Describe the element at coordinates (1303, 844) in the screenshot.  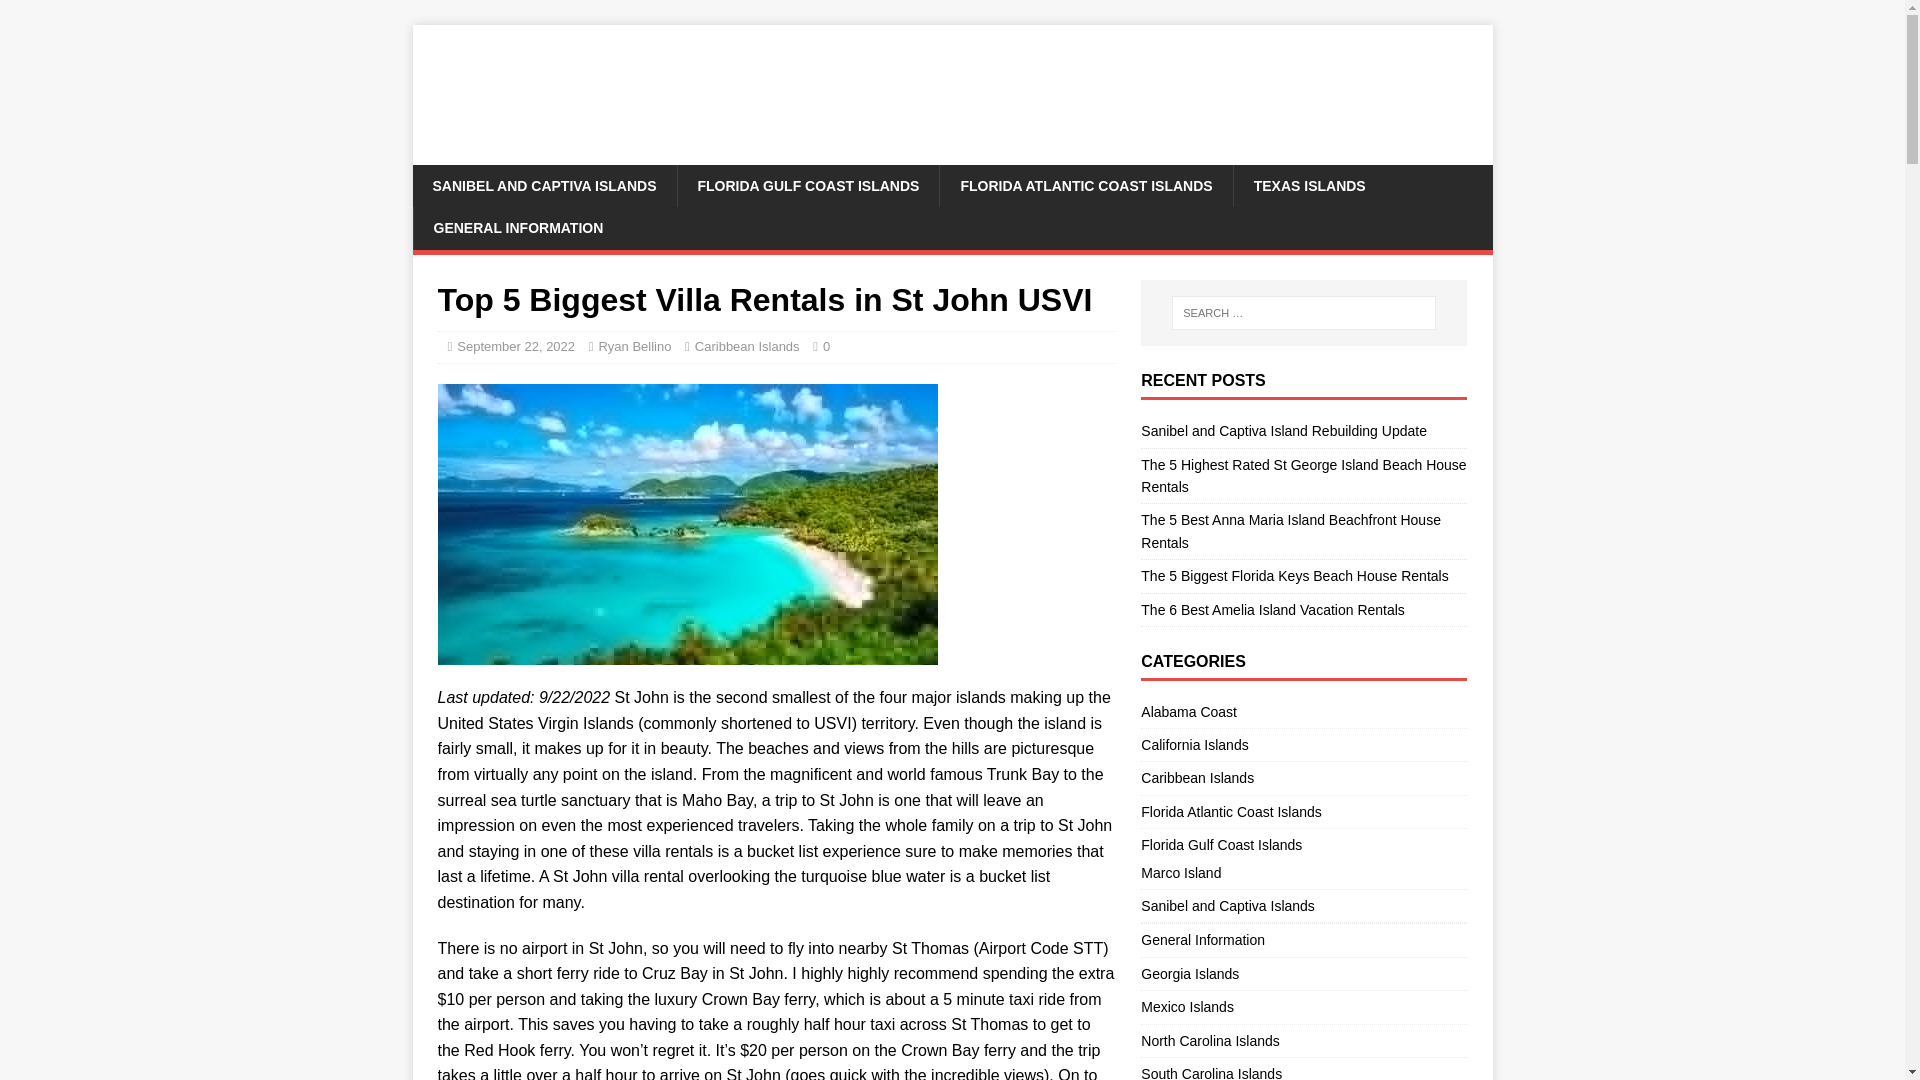
I see `Florida Gulf Coast Islands` at that location.